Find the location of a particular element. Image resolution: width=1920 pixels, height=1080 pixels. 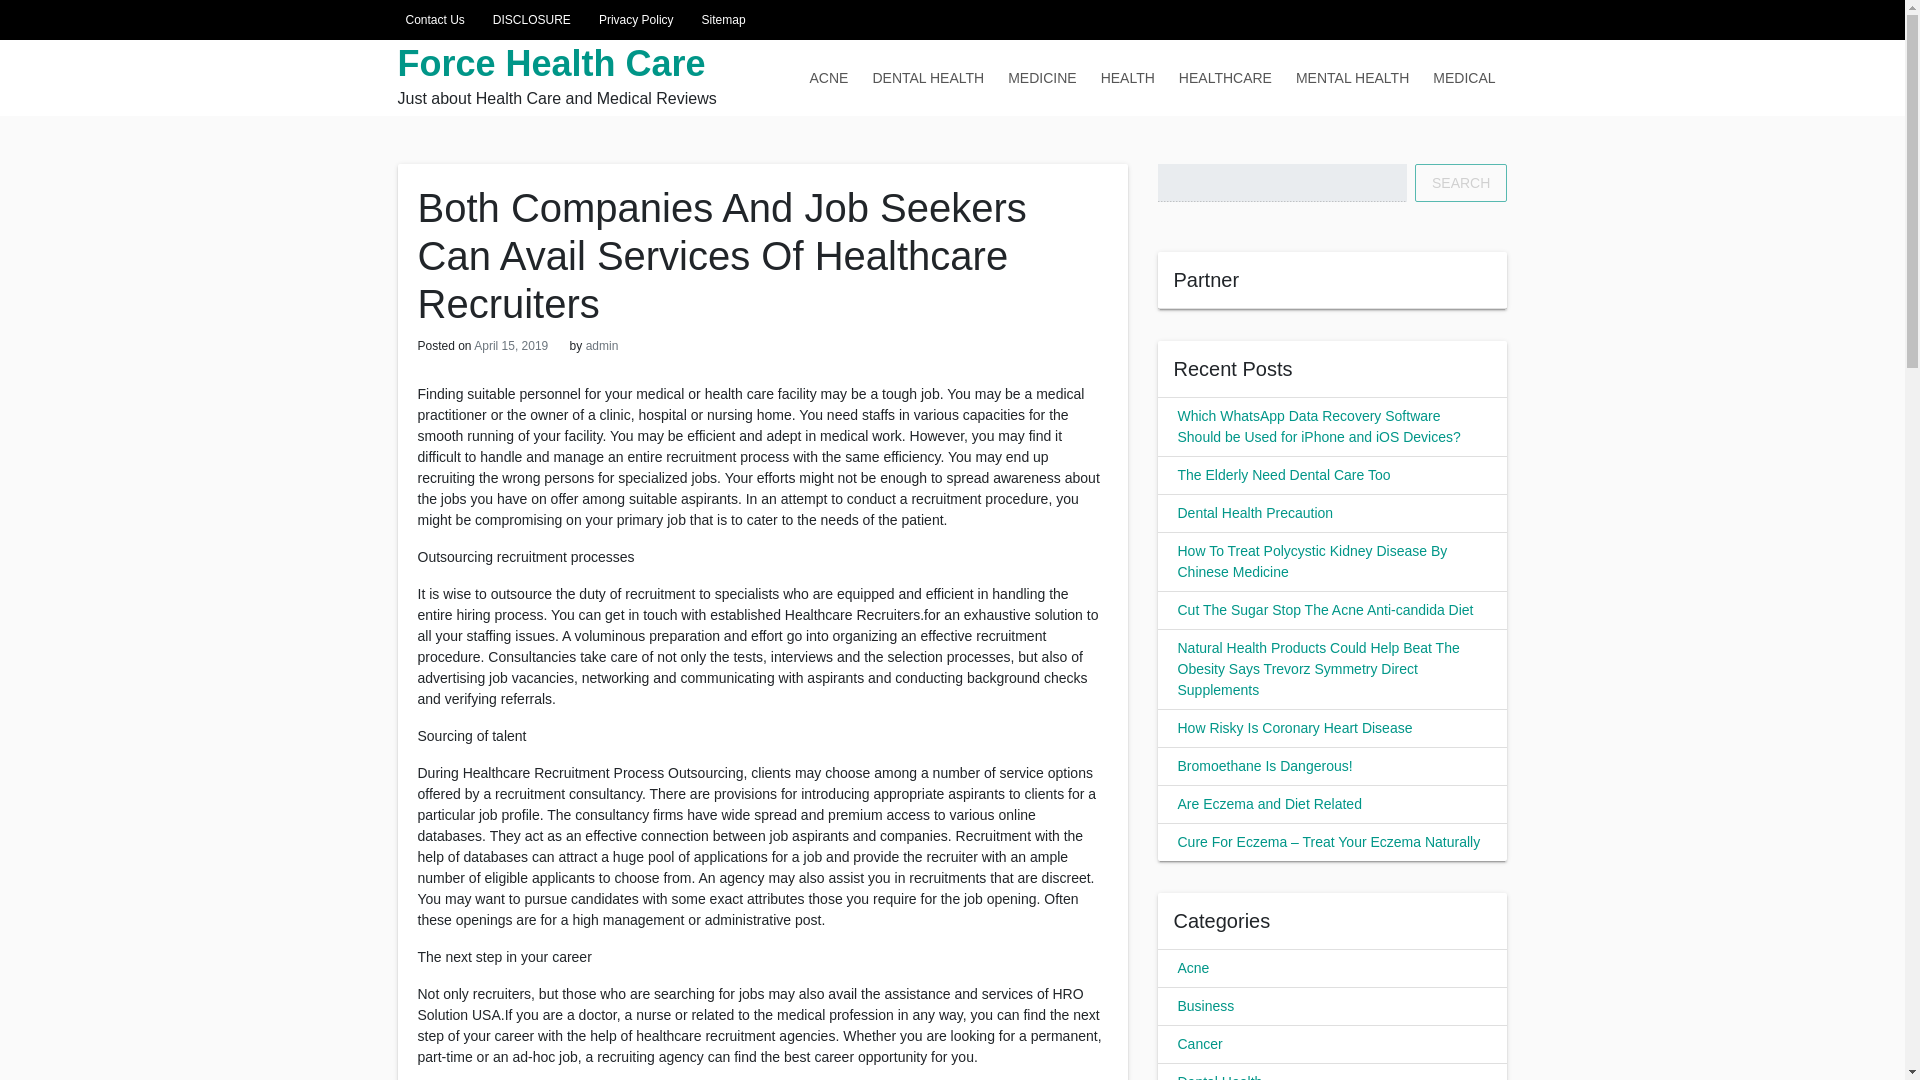

SEARCH is located at coordinates (1461, 182).